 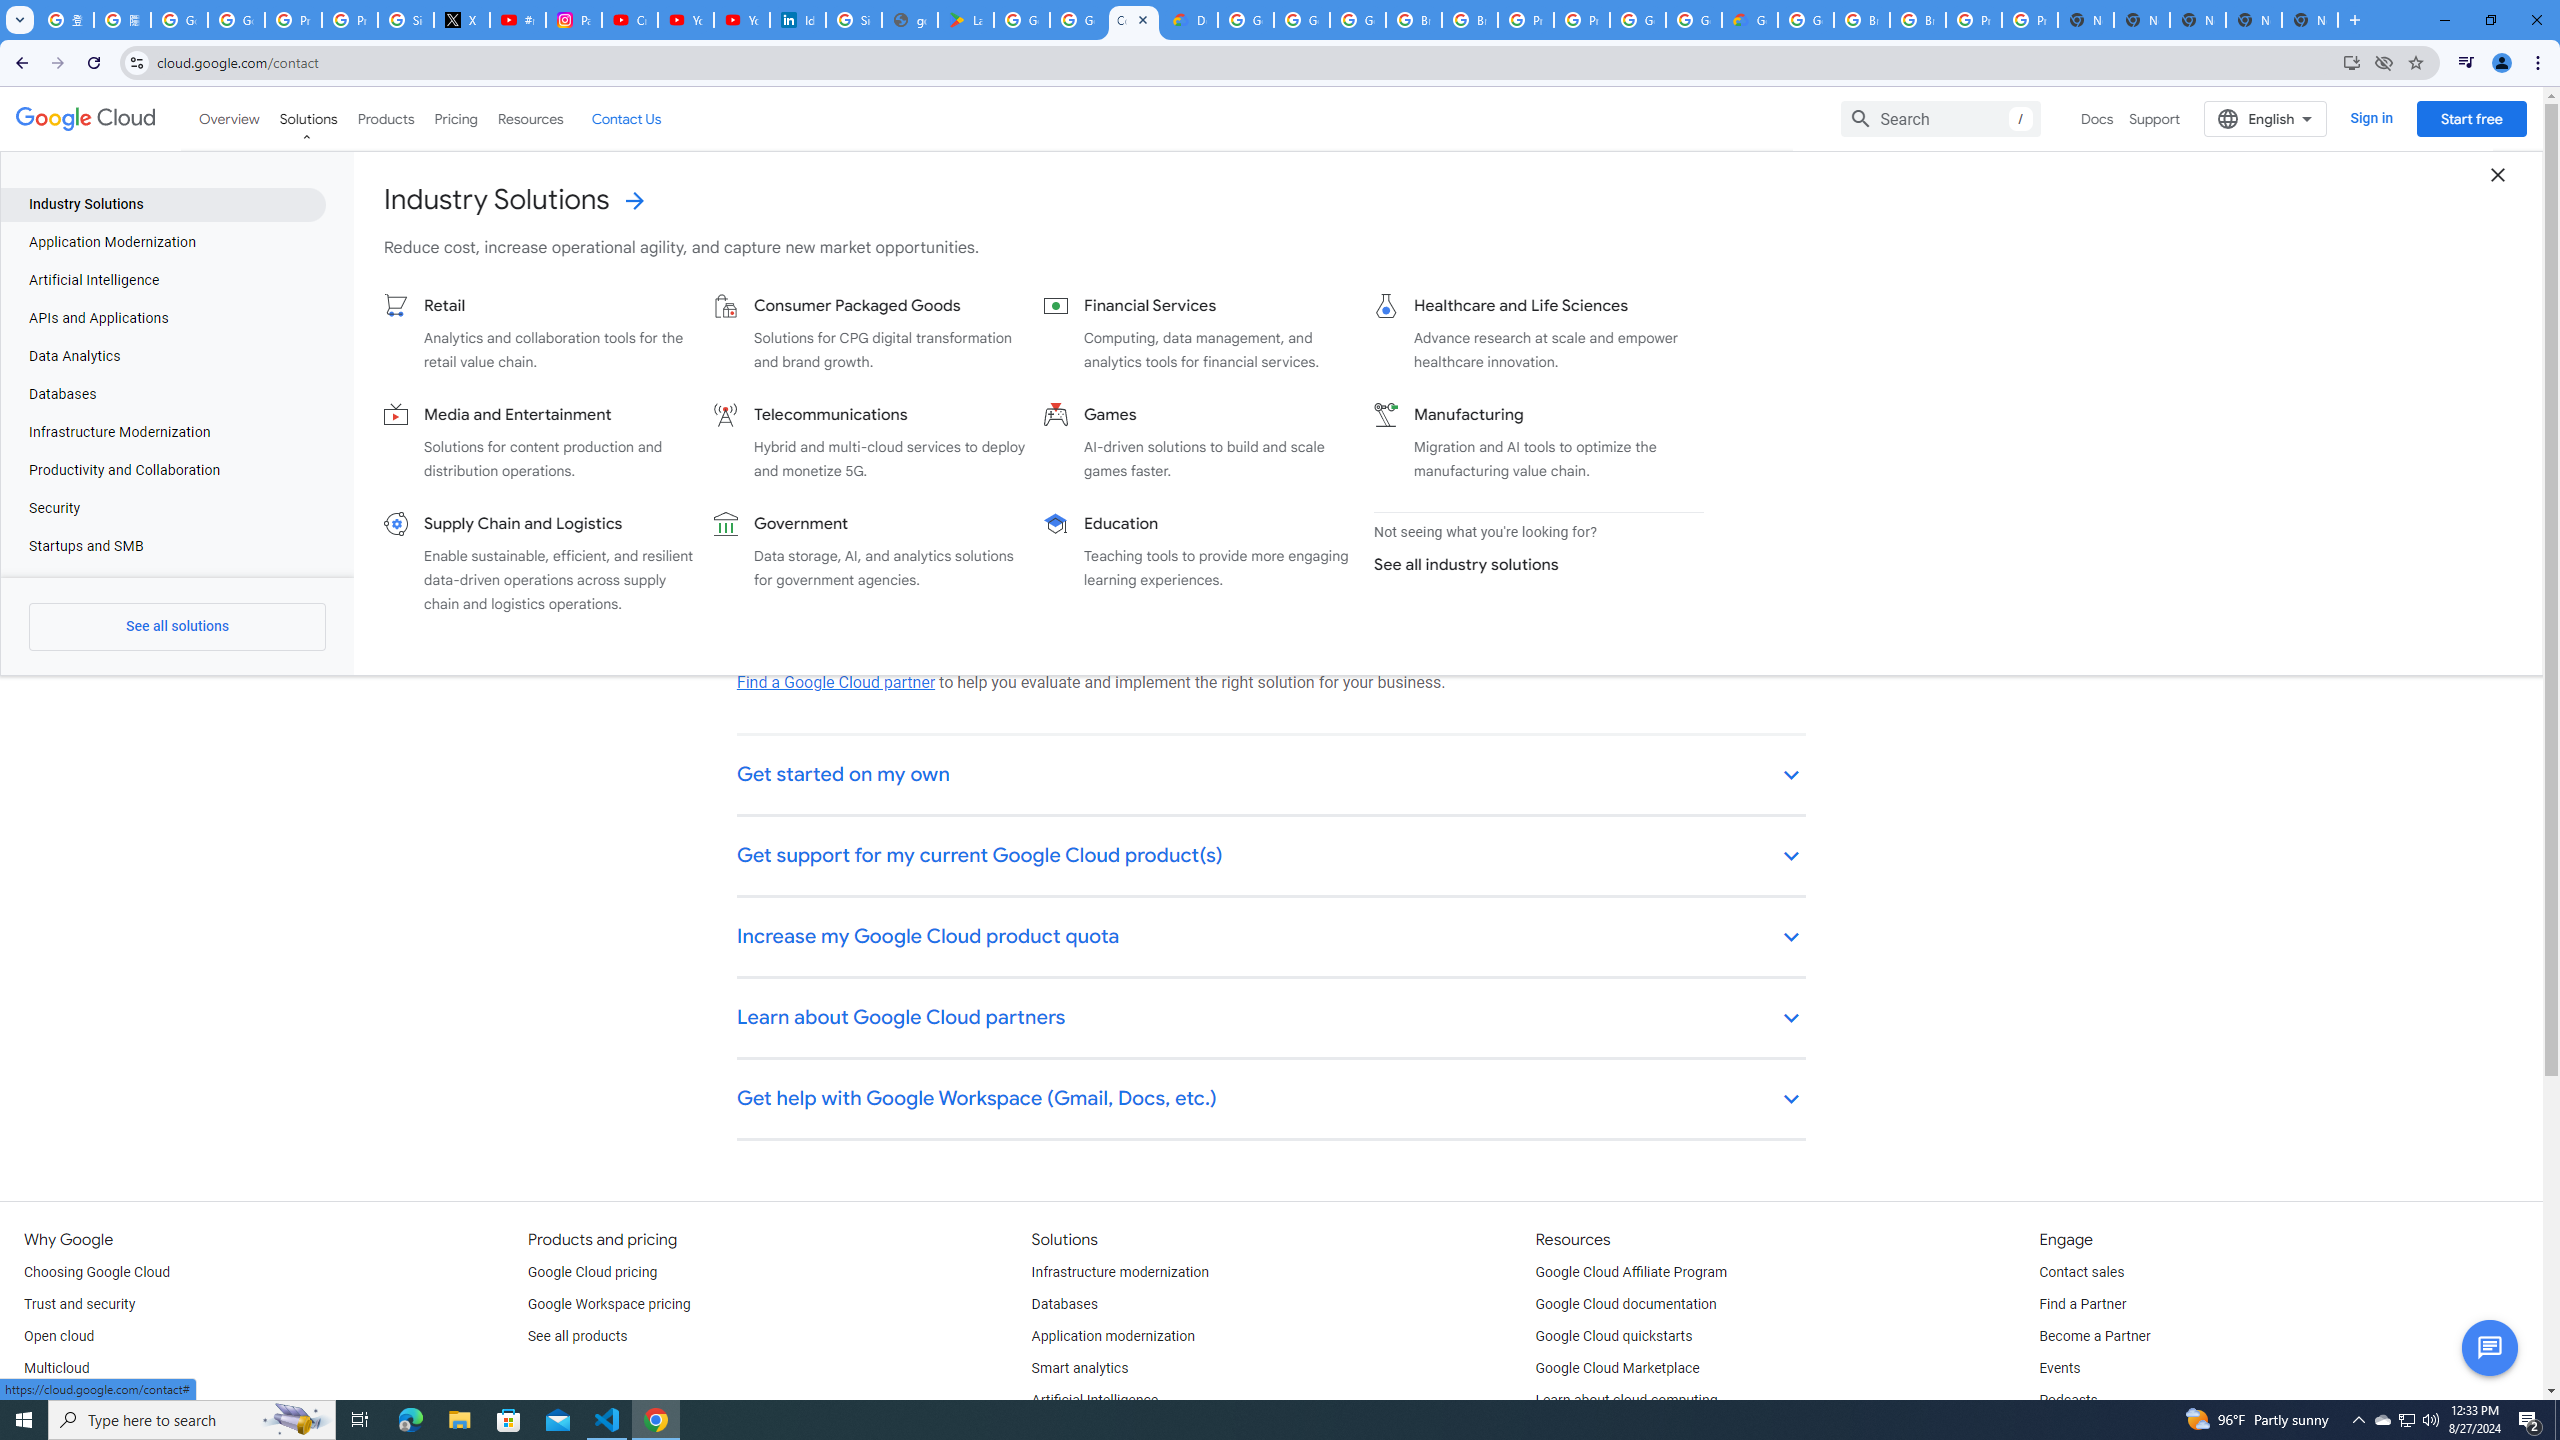 I want to click on New Tab, so click(x=2310, y=20).